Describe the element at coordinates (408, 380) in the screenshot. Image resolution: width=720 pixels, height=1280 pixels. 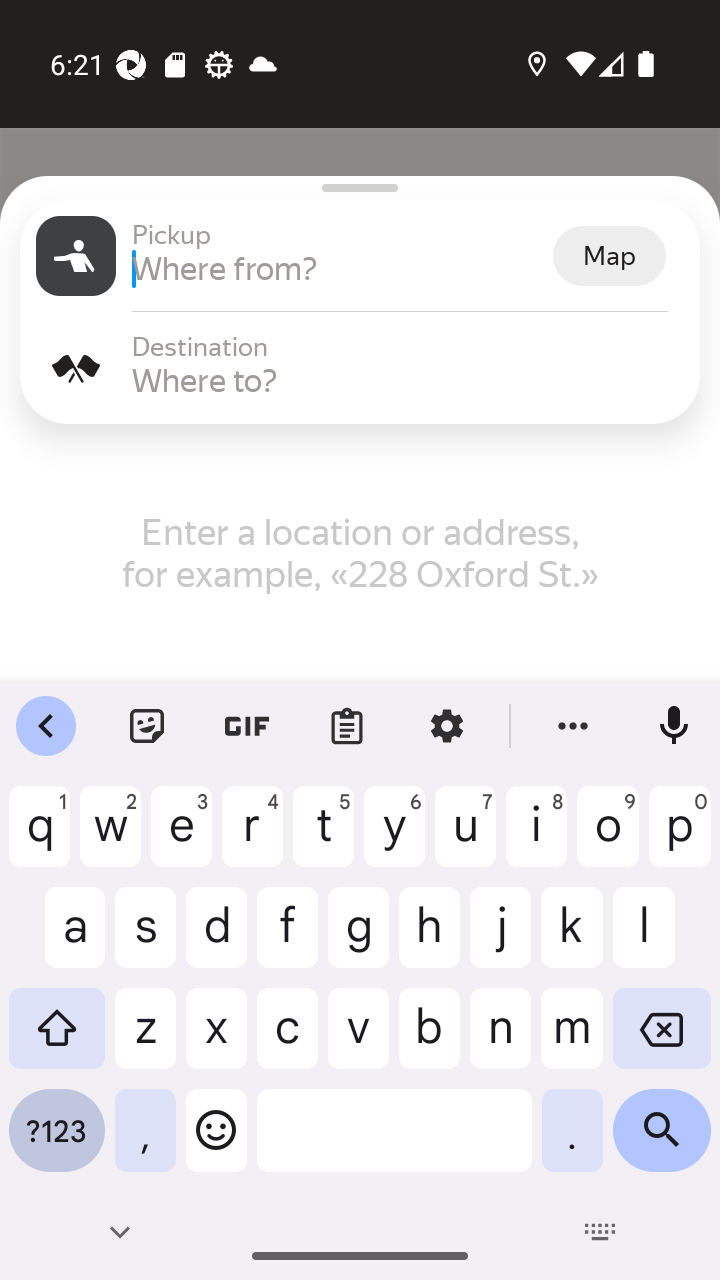
I see `Where to?` at that location.